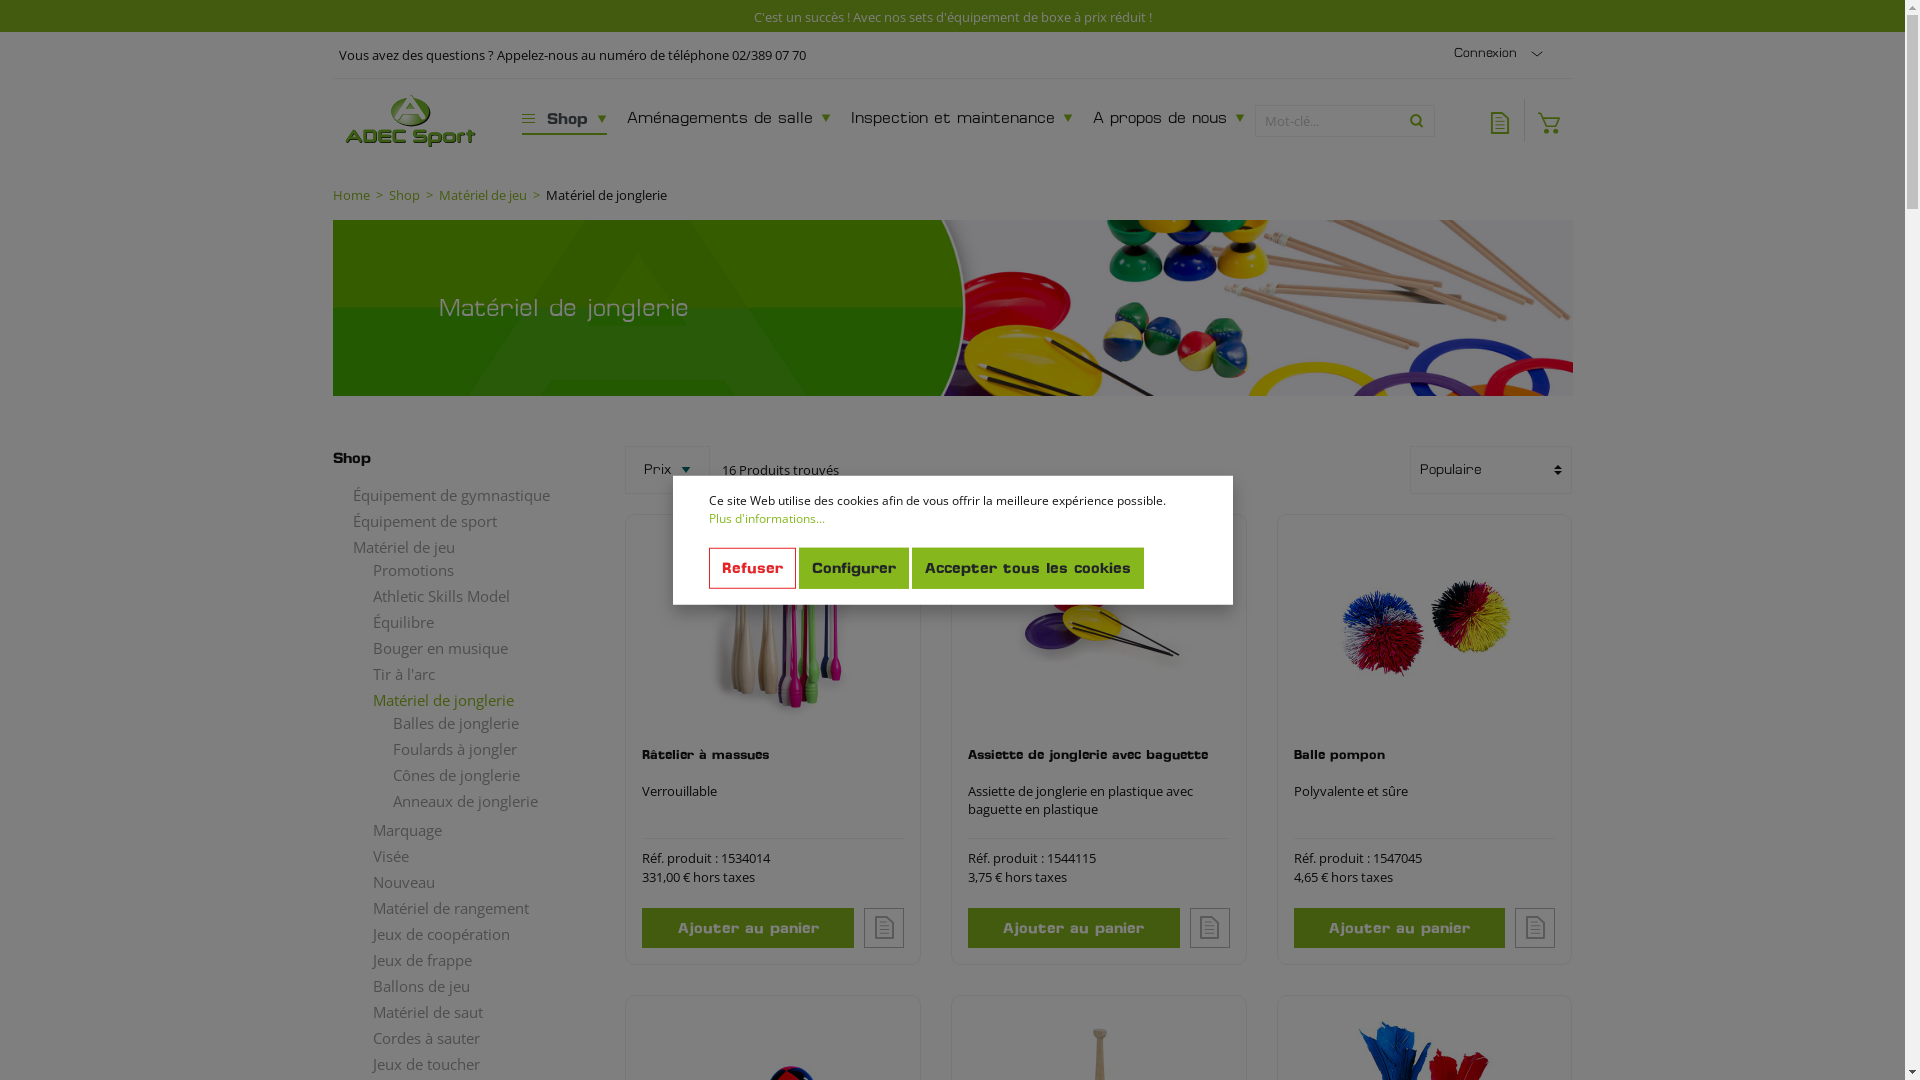  What do you see at coordinates (748, 928) in the screenshot?
I see `Ajouter au panier` at bounding box center [748, 928].